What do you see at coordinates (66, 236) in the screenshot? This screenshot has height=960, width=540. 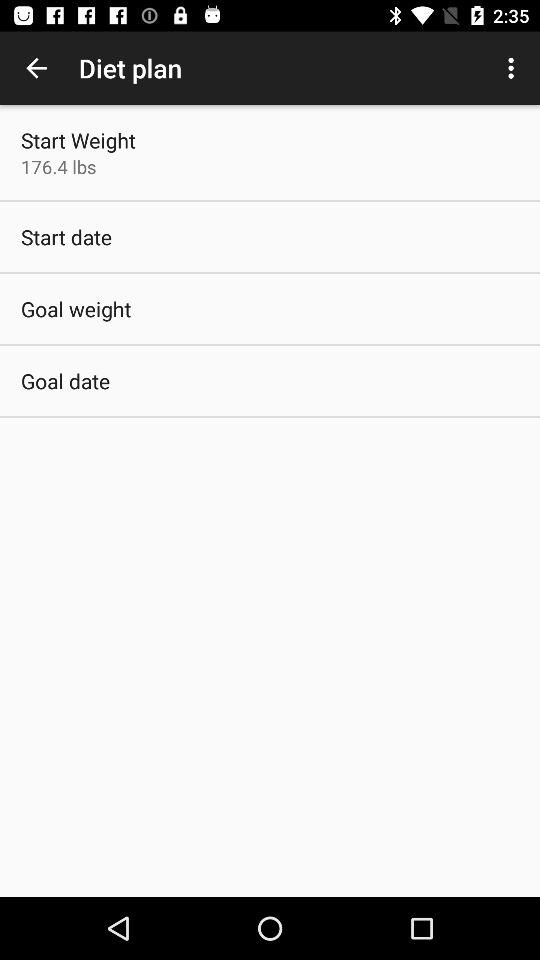 I see `click app above goal weight icon` at bounding box center [66, 236].